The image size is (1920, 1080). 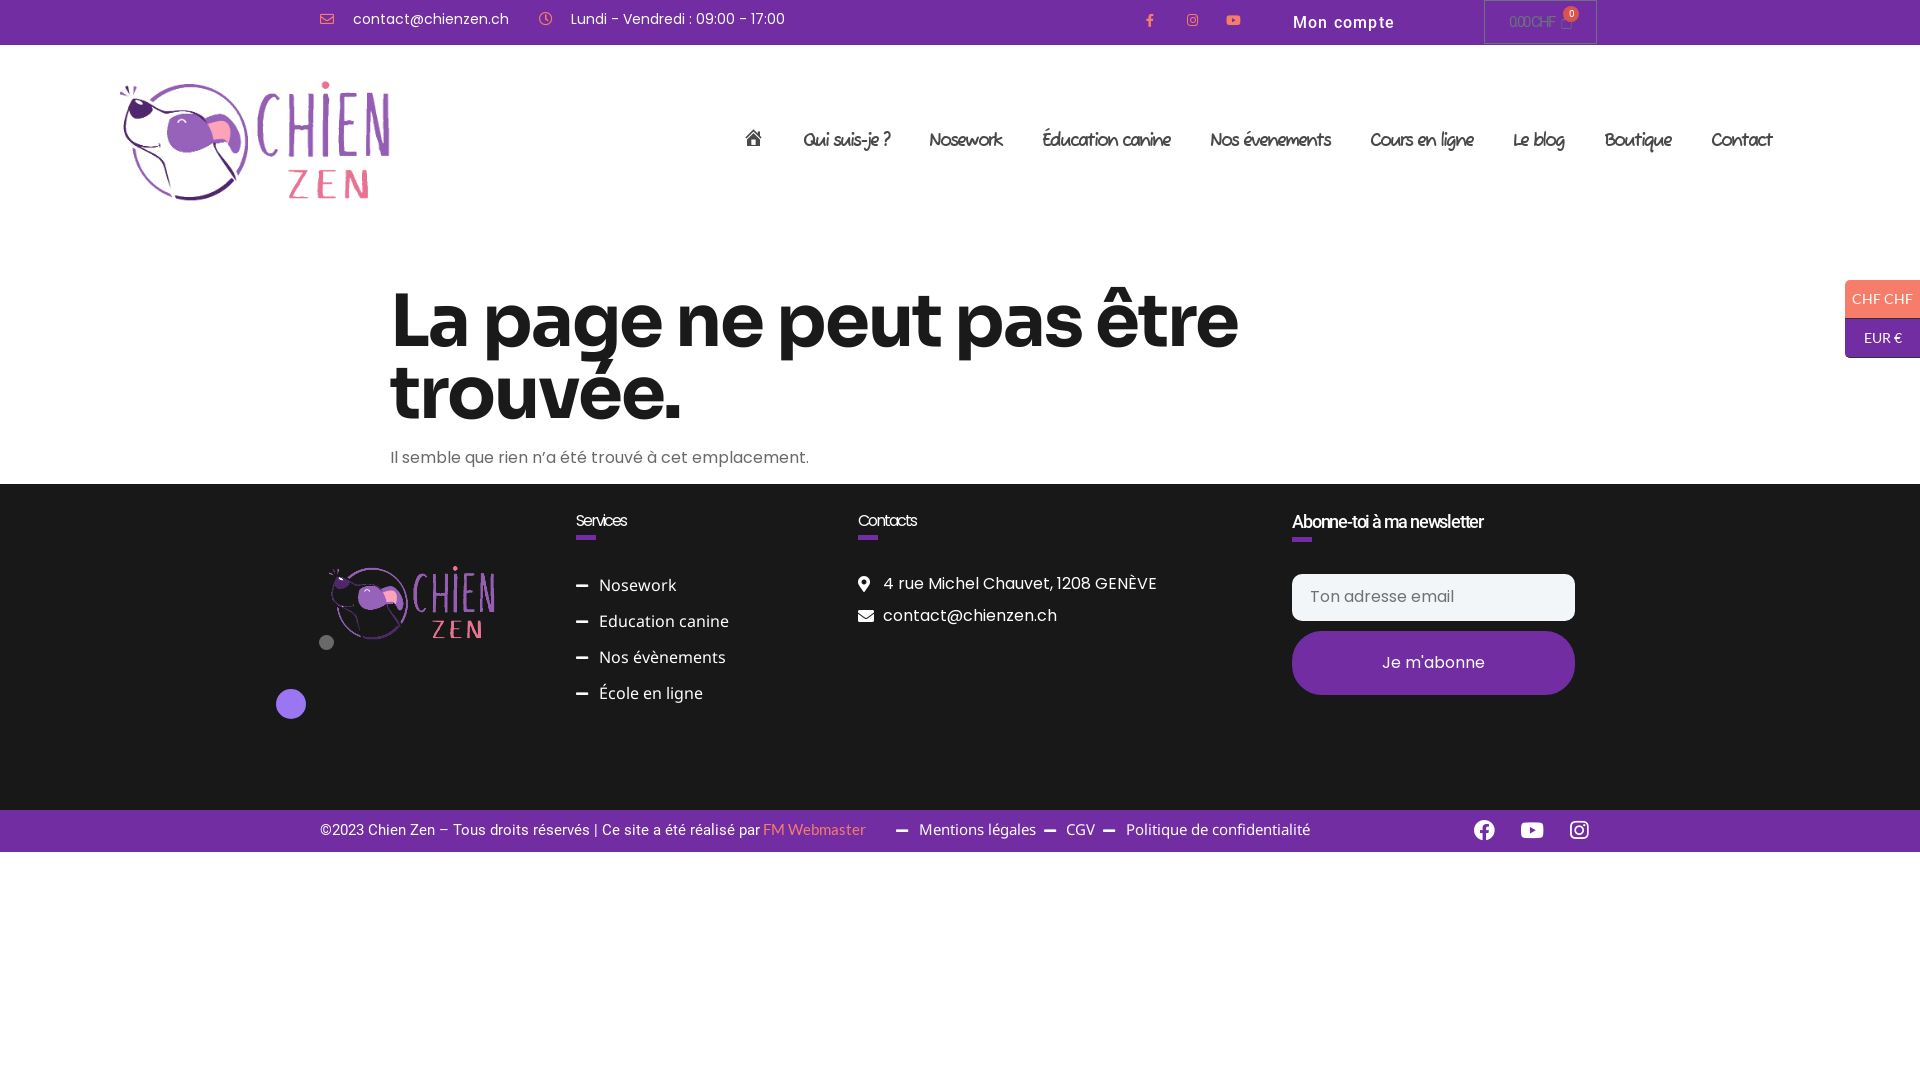 What do you see at coordinates (1422, 141) in the screenshot?
I see `Cours en ligne` at bounding box center [1422, 141].